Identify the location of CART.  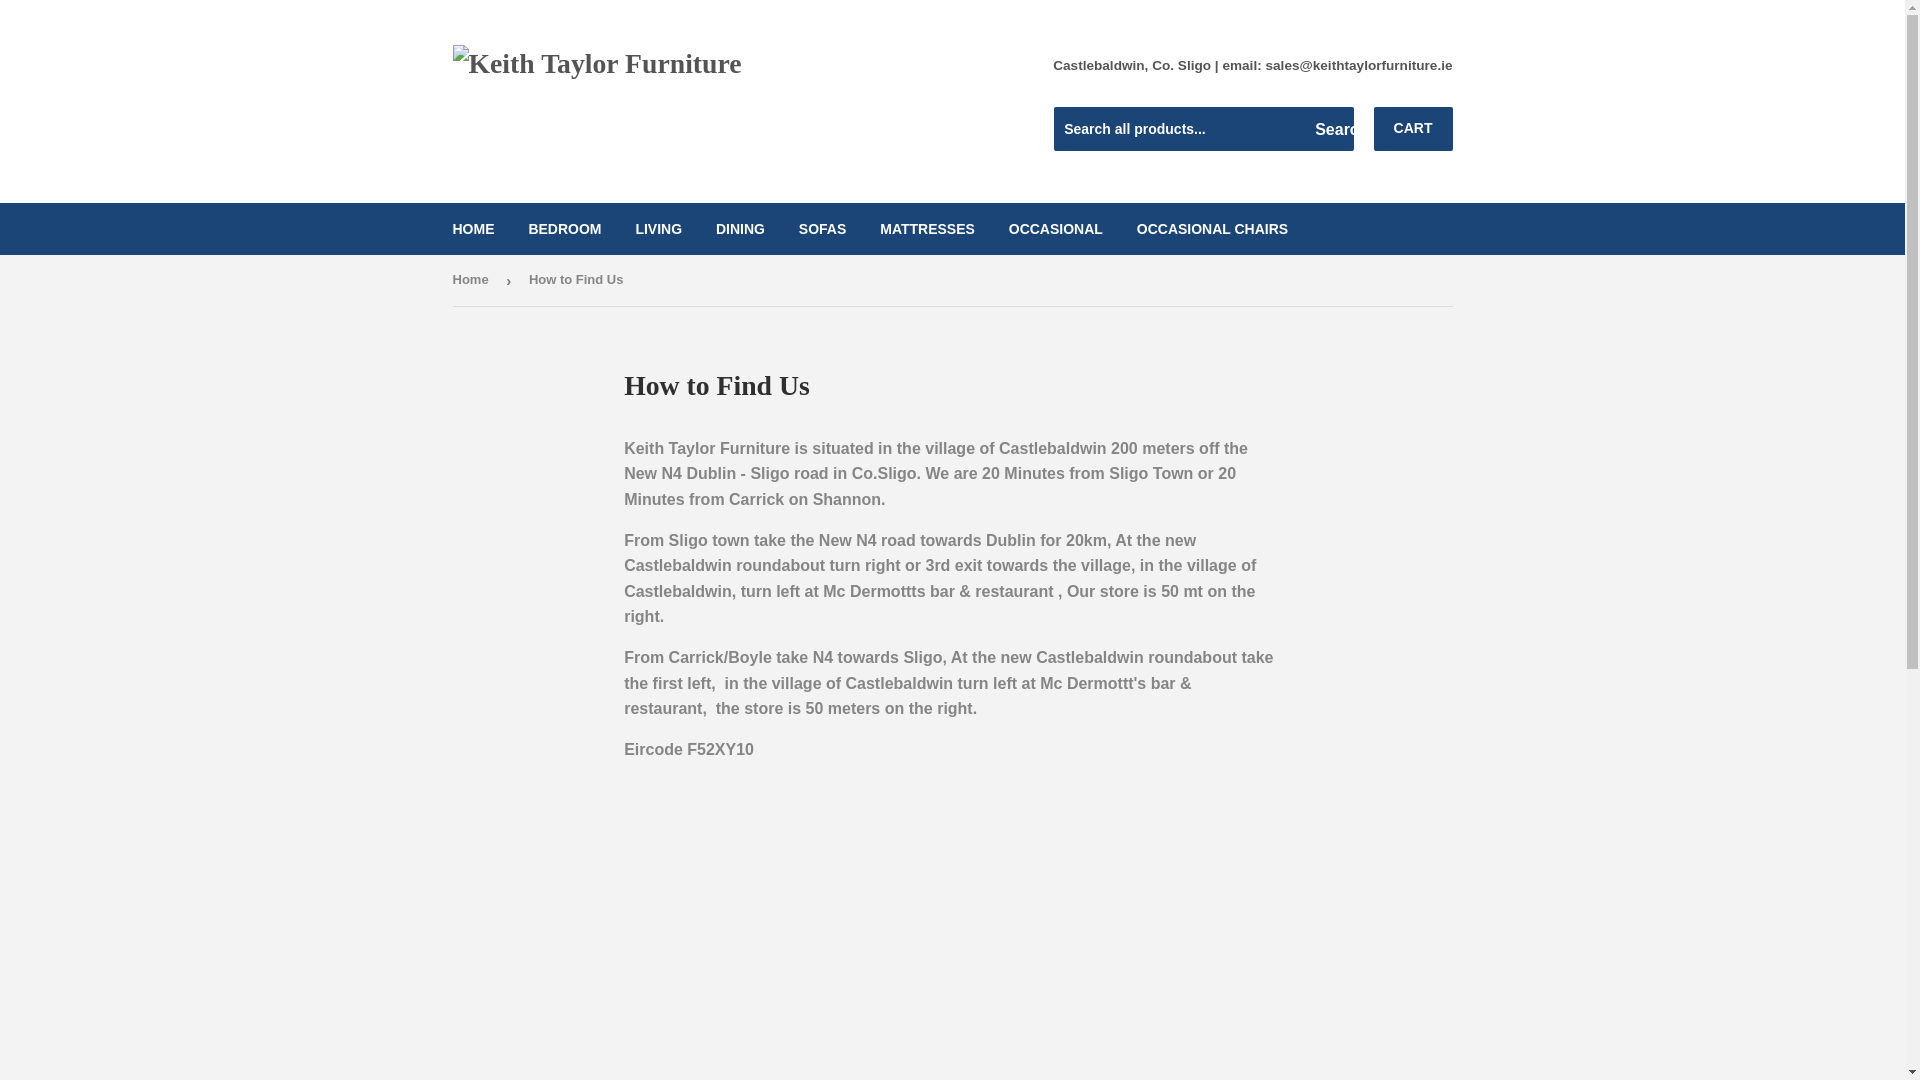
(1414, 128).